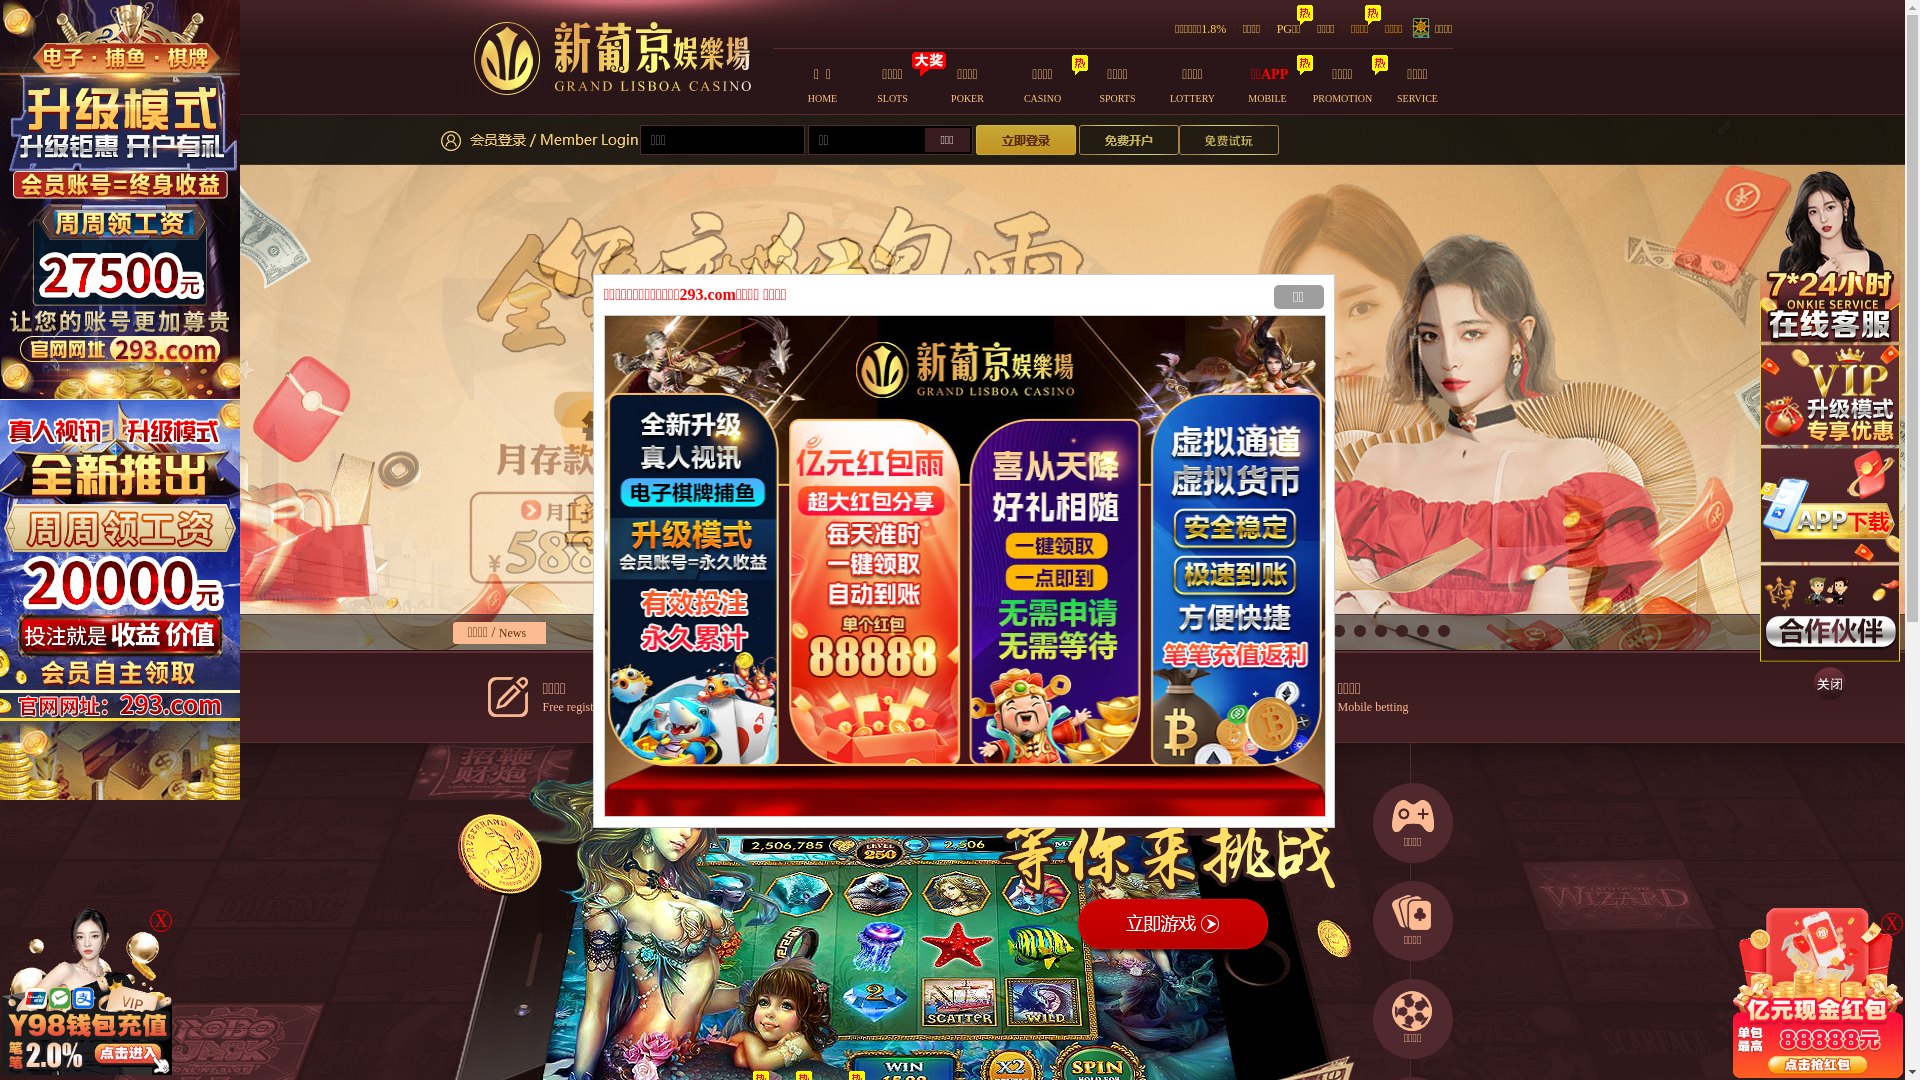  I want to click on X, so click(1892, 924).